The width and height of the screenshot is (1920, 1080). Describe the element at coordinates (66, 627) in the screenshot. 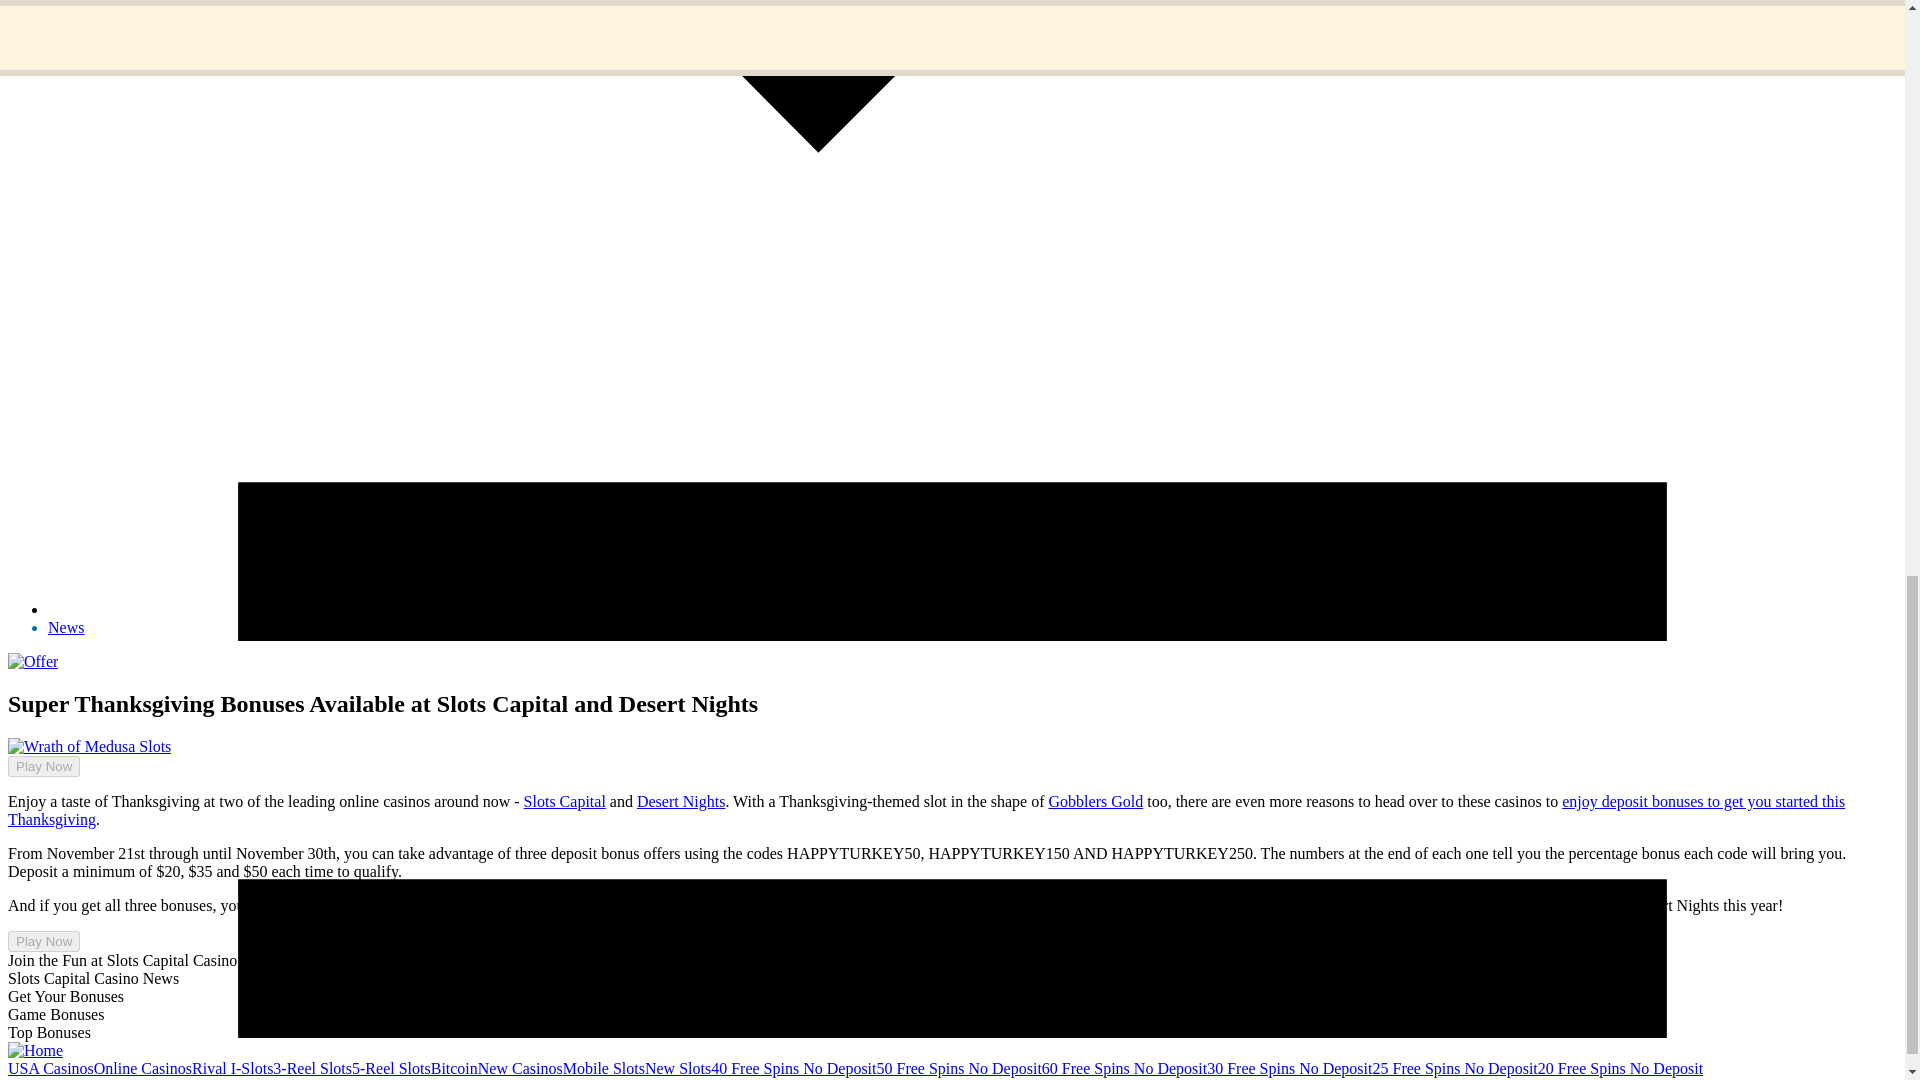

I see `News` at that location.